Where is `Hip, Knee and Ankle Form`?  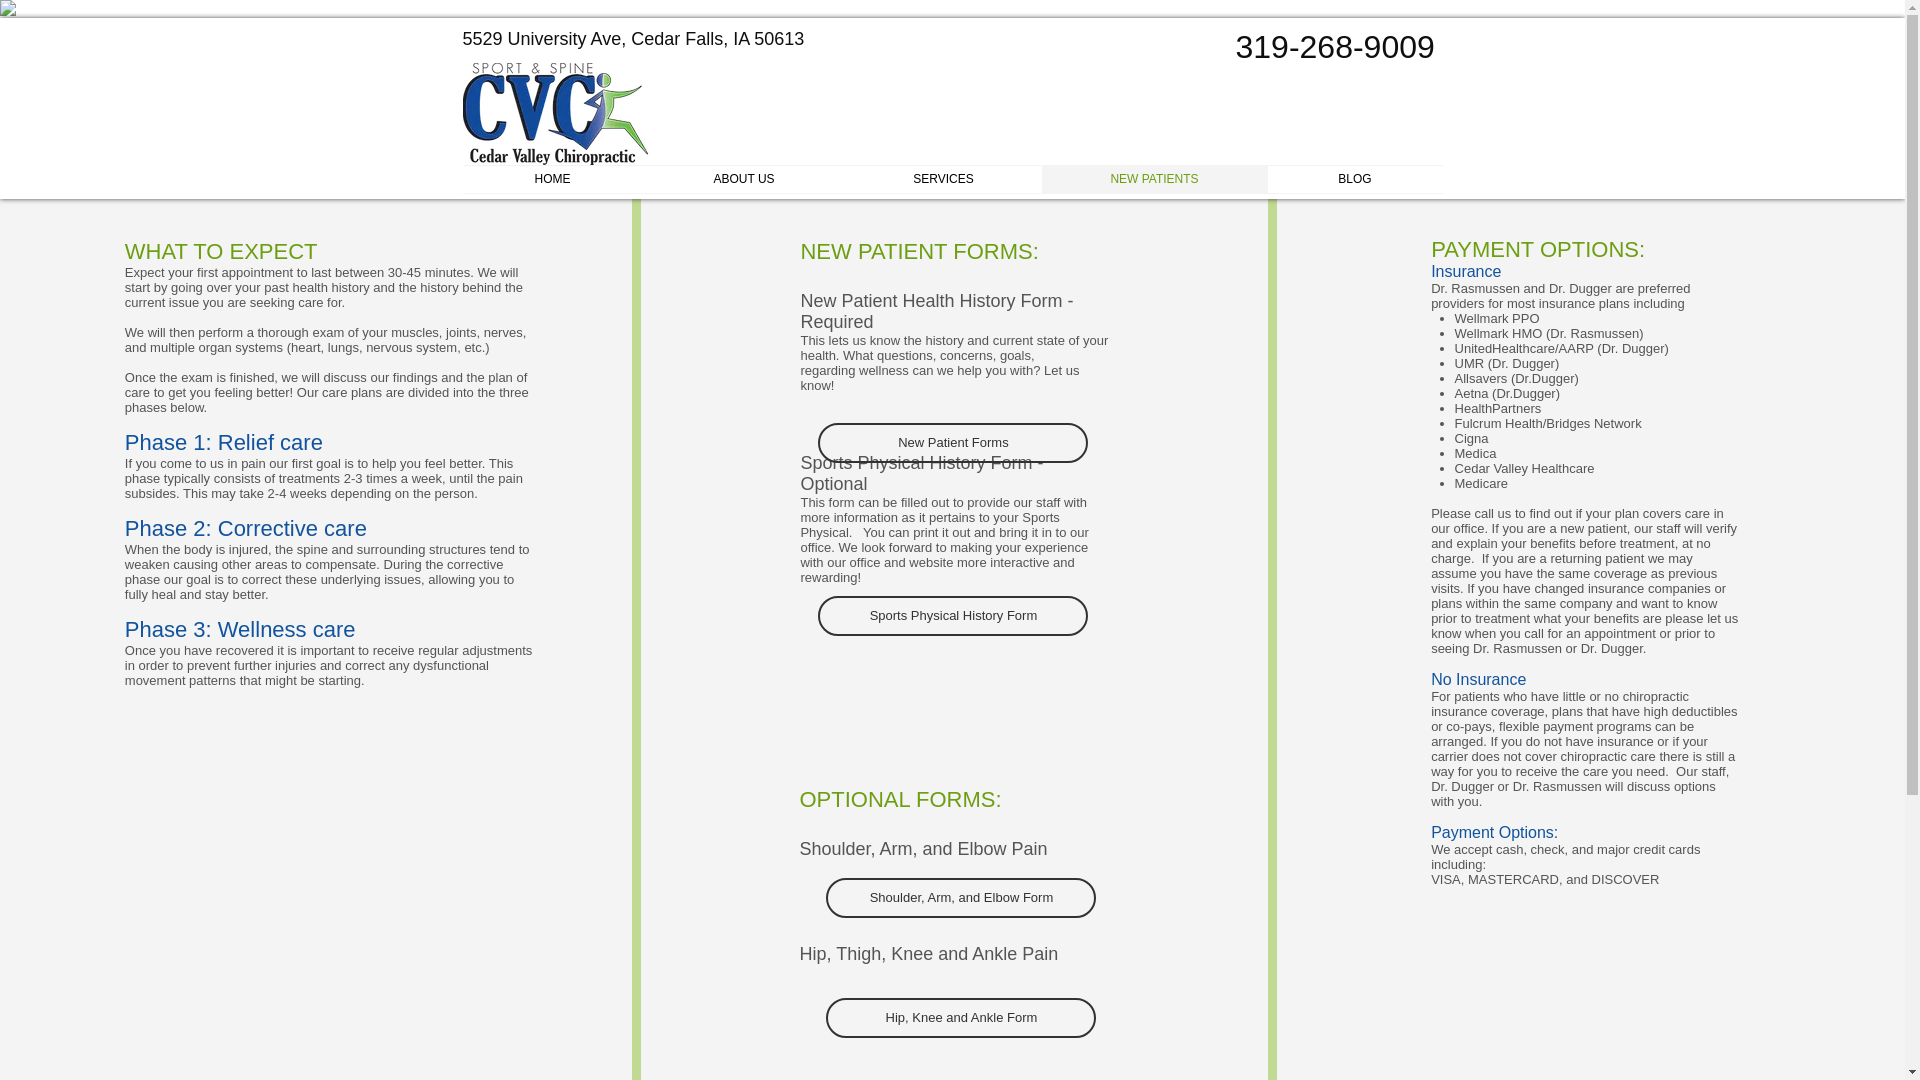 Hip, Knee and Ankle Form is located at coordinates (960, 1017).